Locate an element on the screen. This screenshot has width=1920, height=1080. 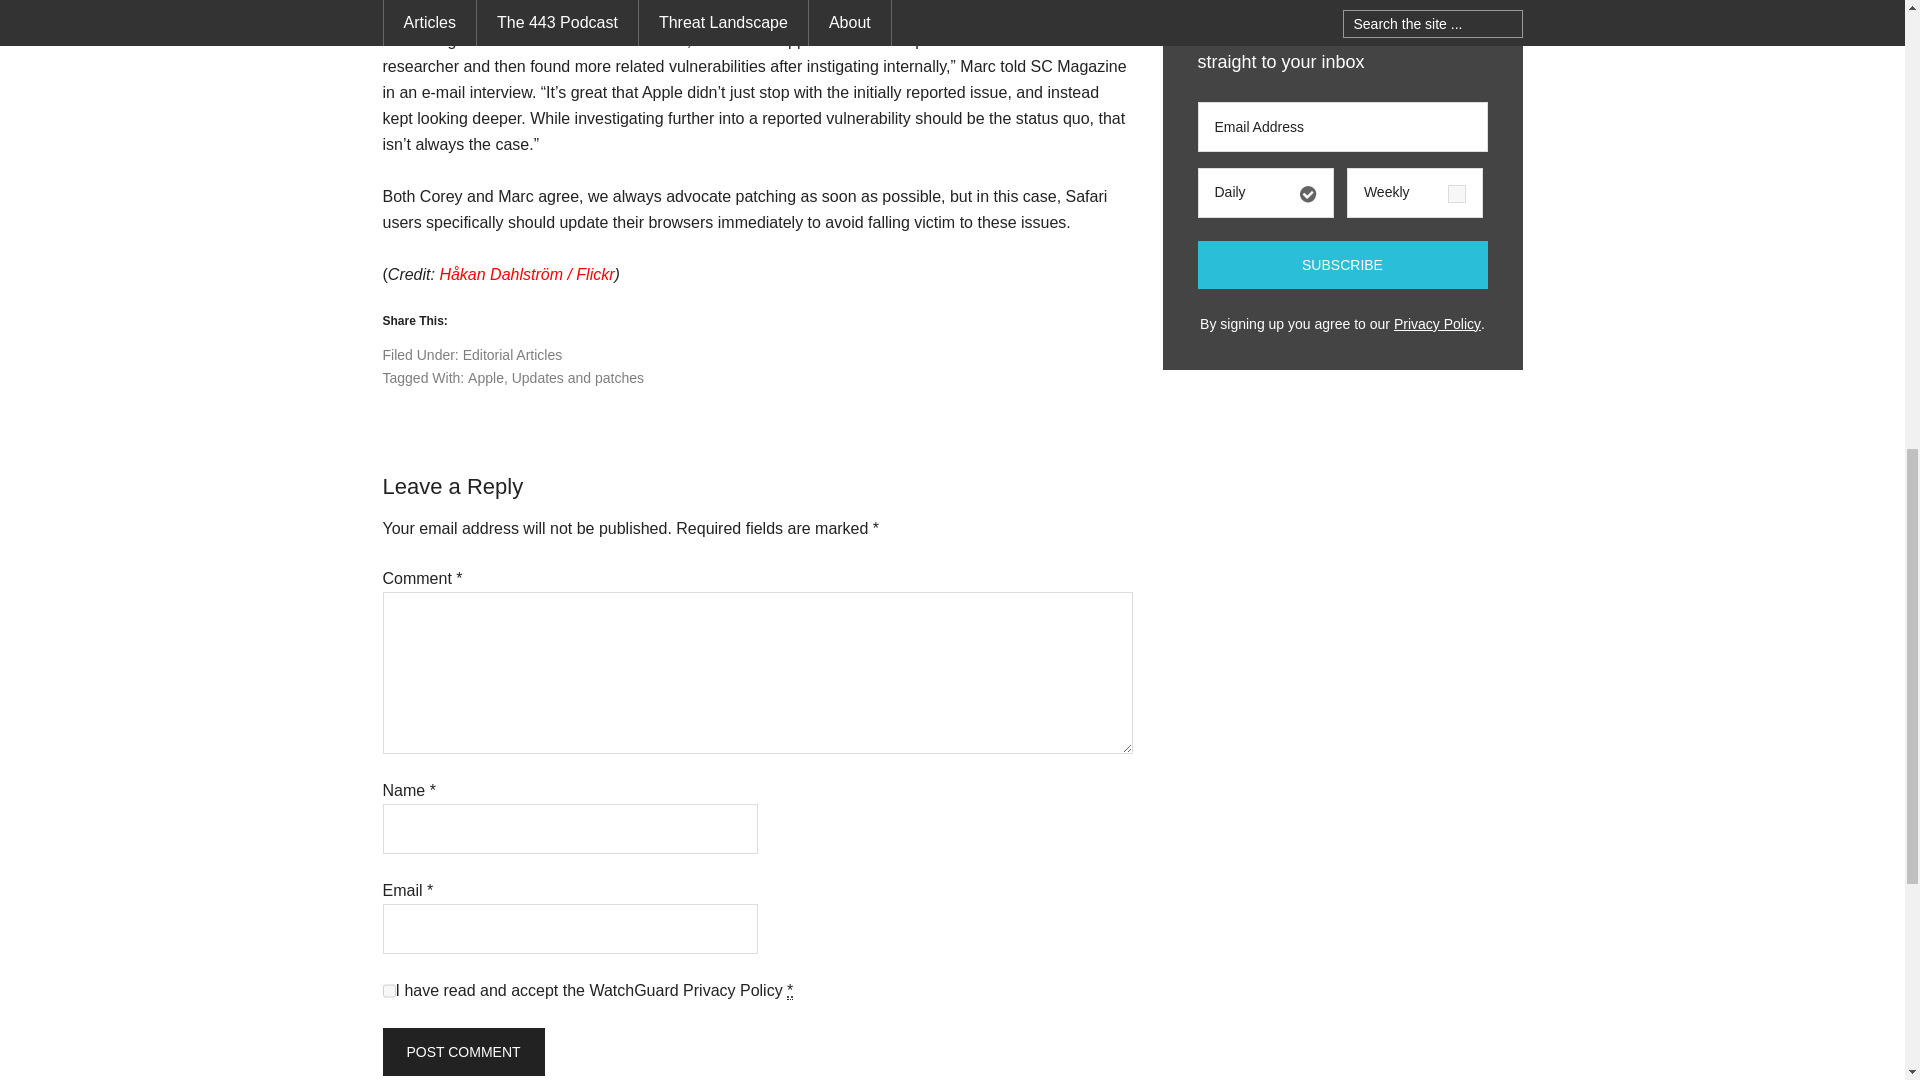
Privacy Policy is located at coordinates (1436, 324).